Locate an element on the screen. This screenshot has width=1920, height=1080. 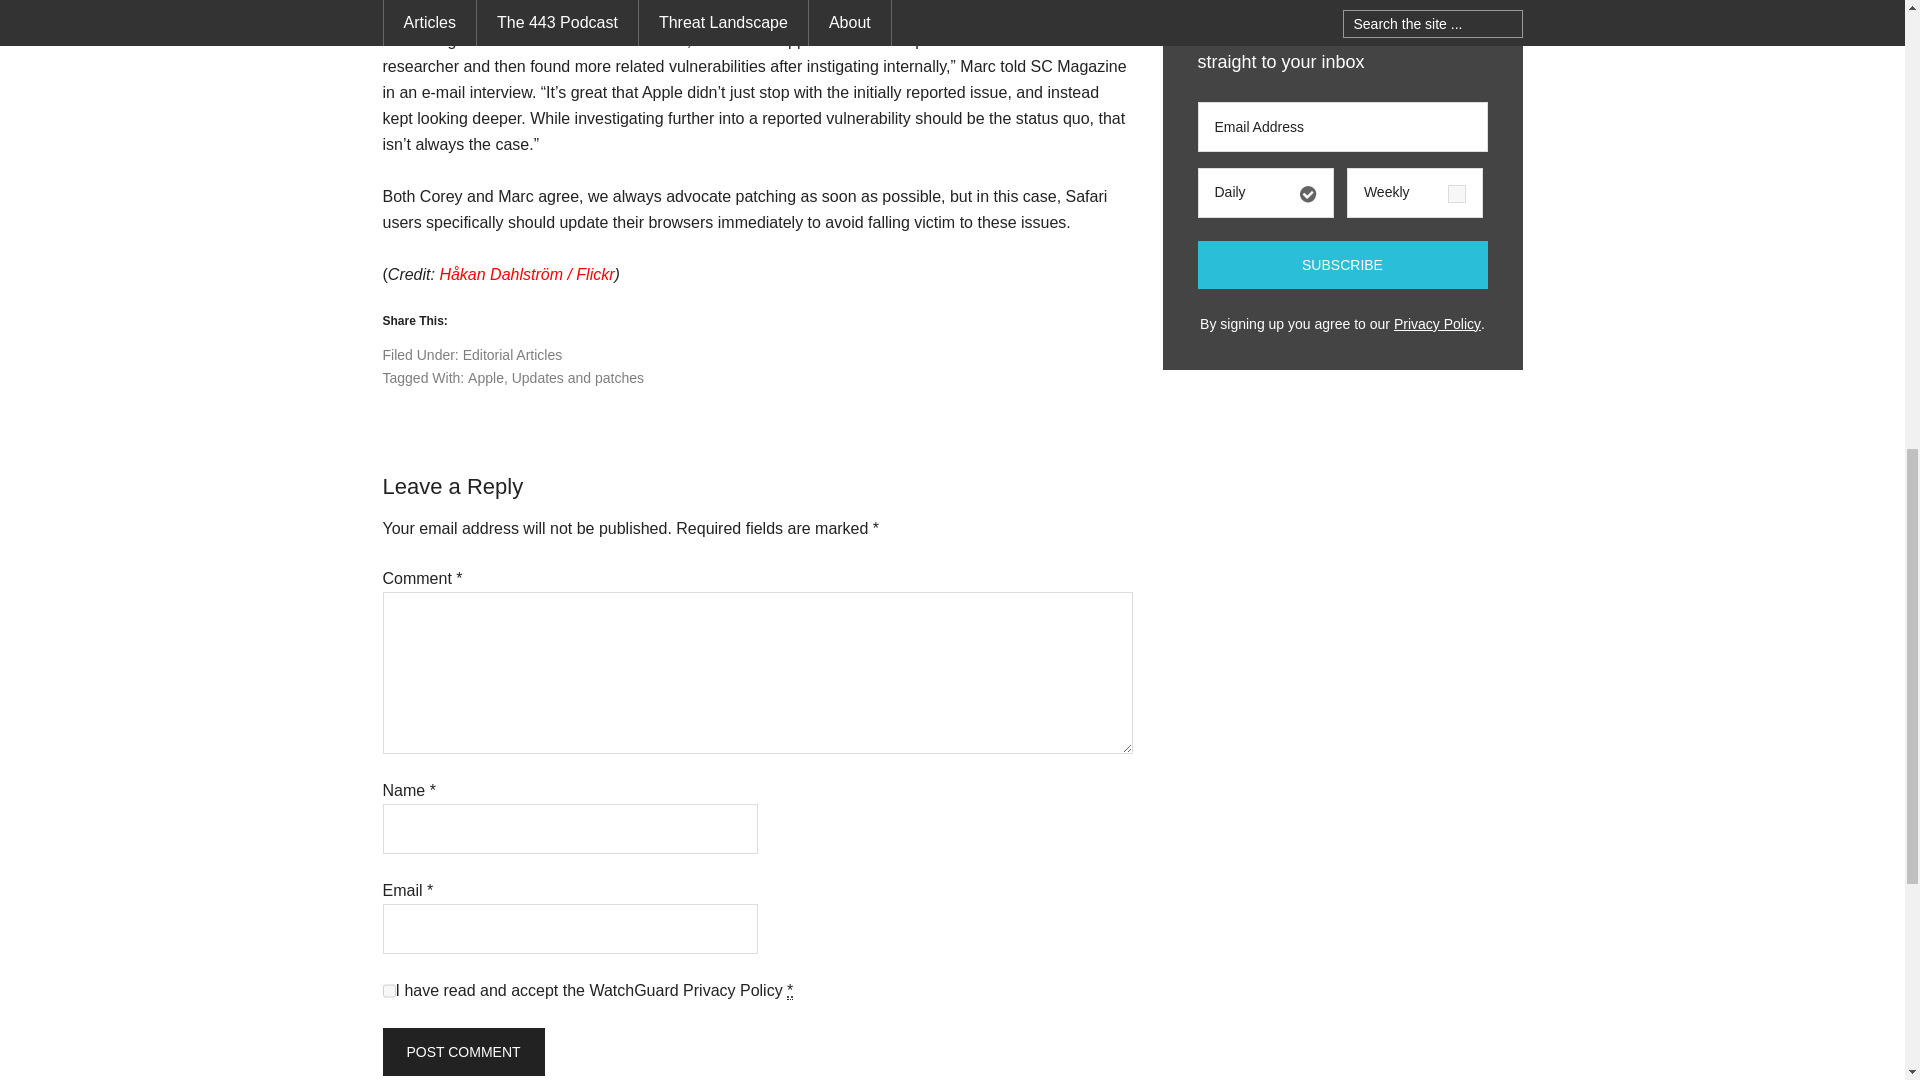
Privacy Policy is located at coordinates (1436, 324).